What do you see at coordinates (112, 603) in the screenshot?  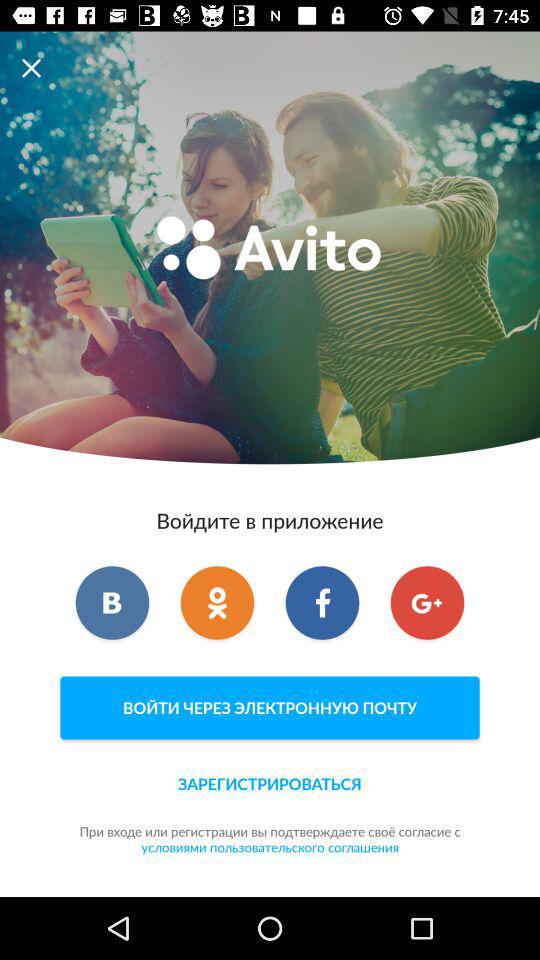 I see `choose icon on the left` at bounding box center [112, 603].